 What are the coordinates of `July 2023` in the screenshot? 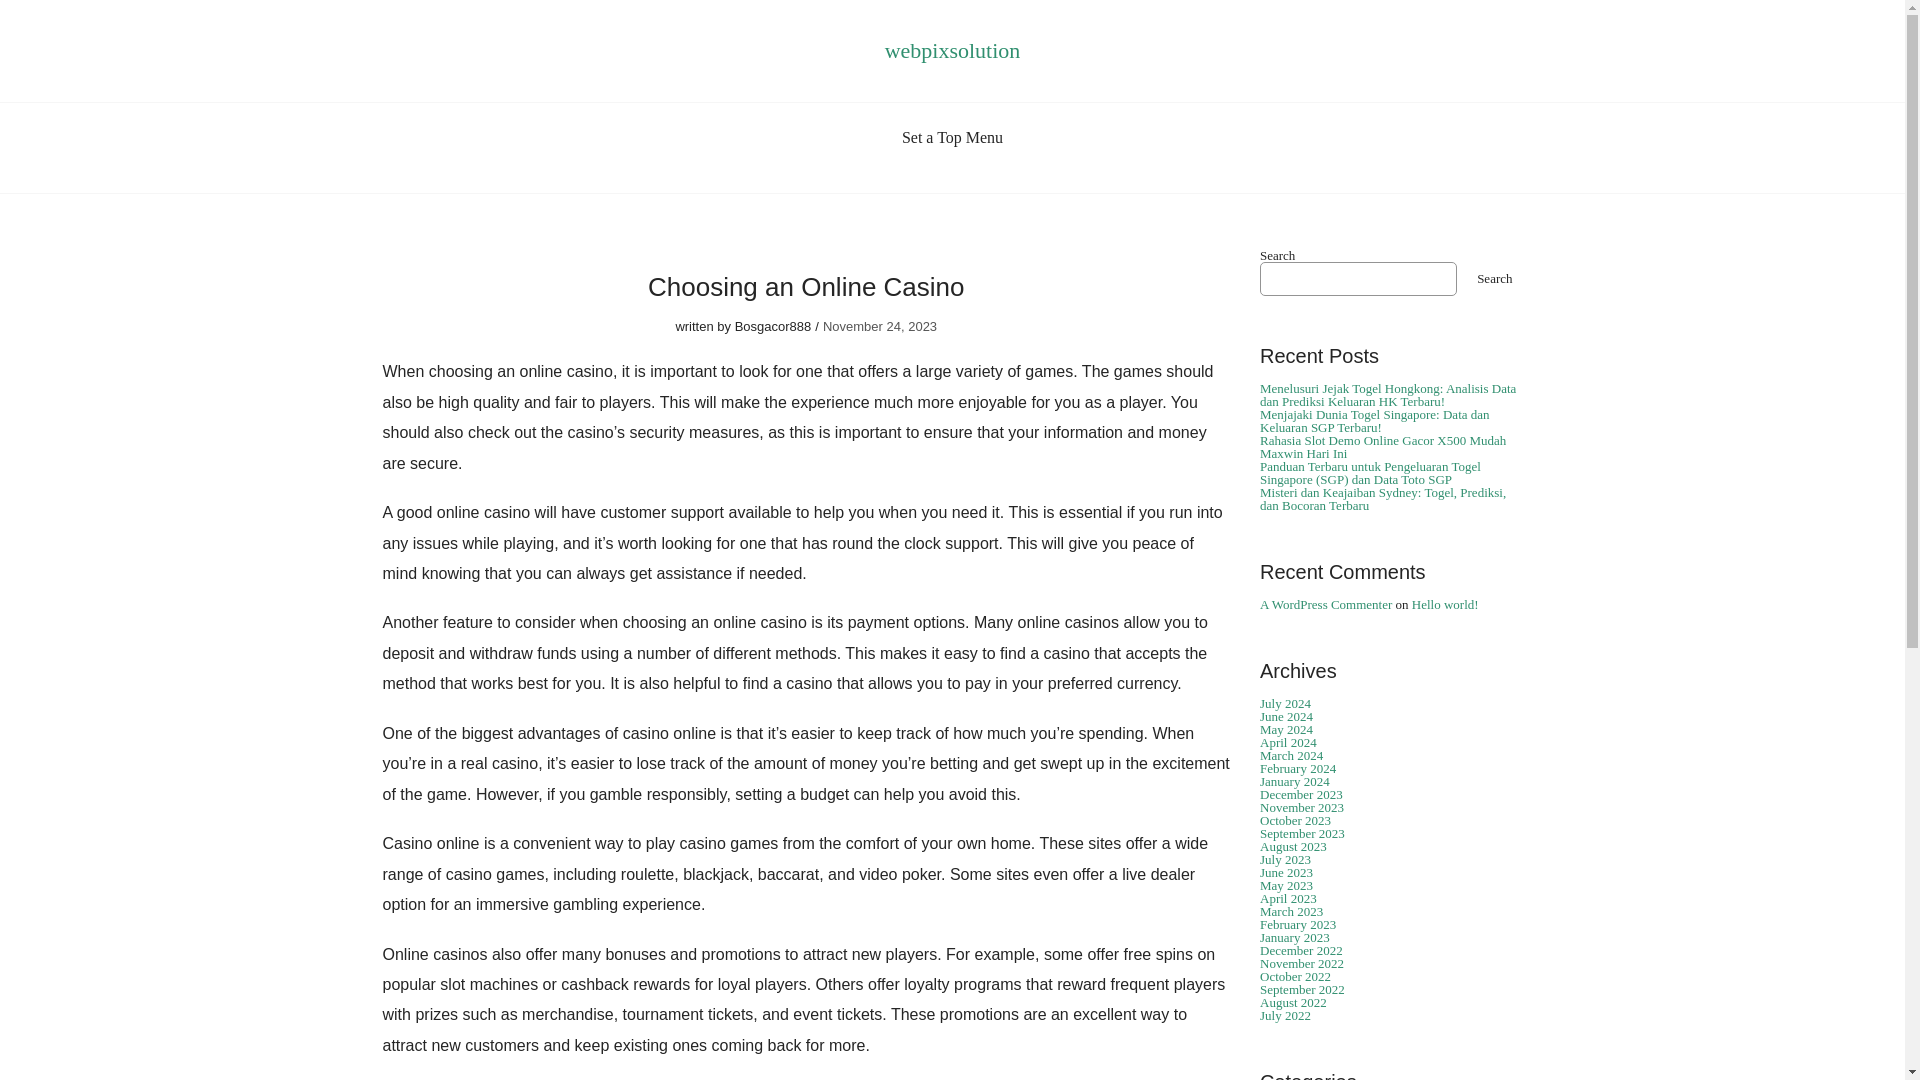 It's located at (1285, 860).